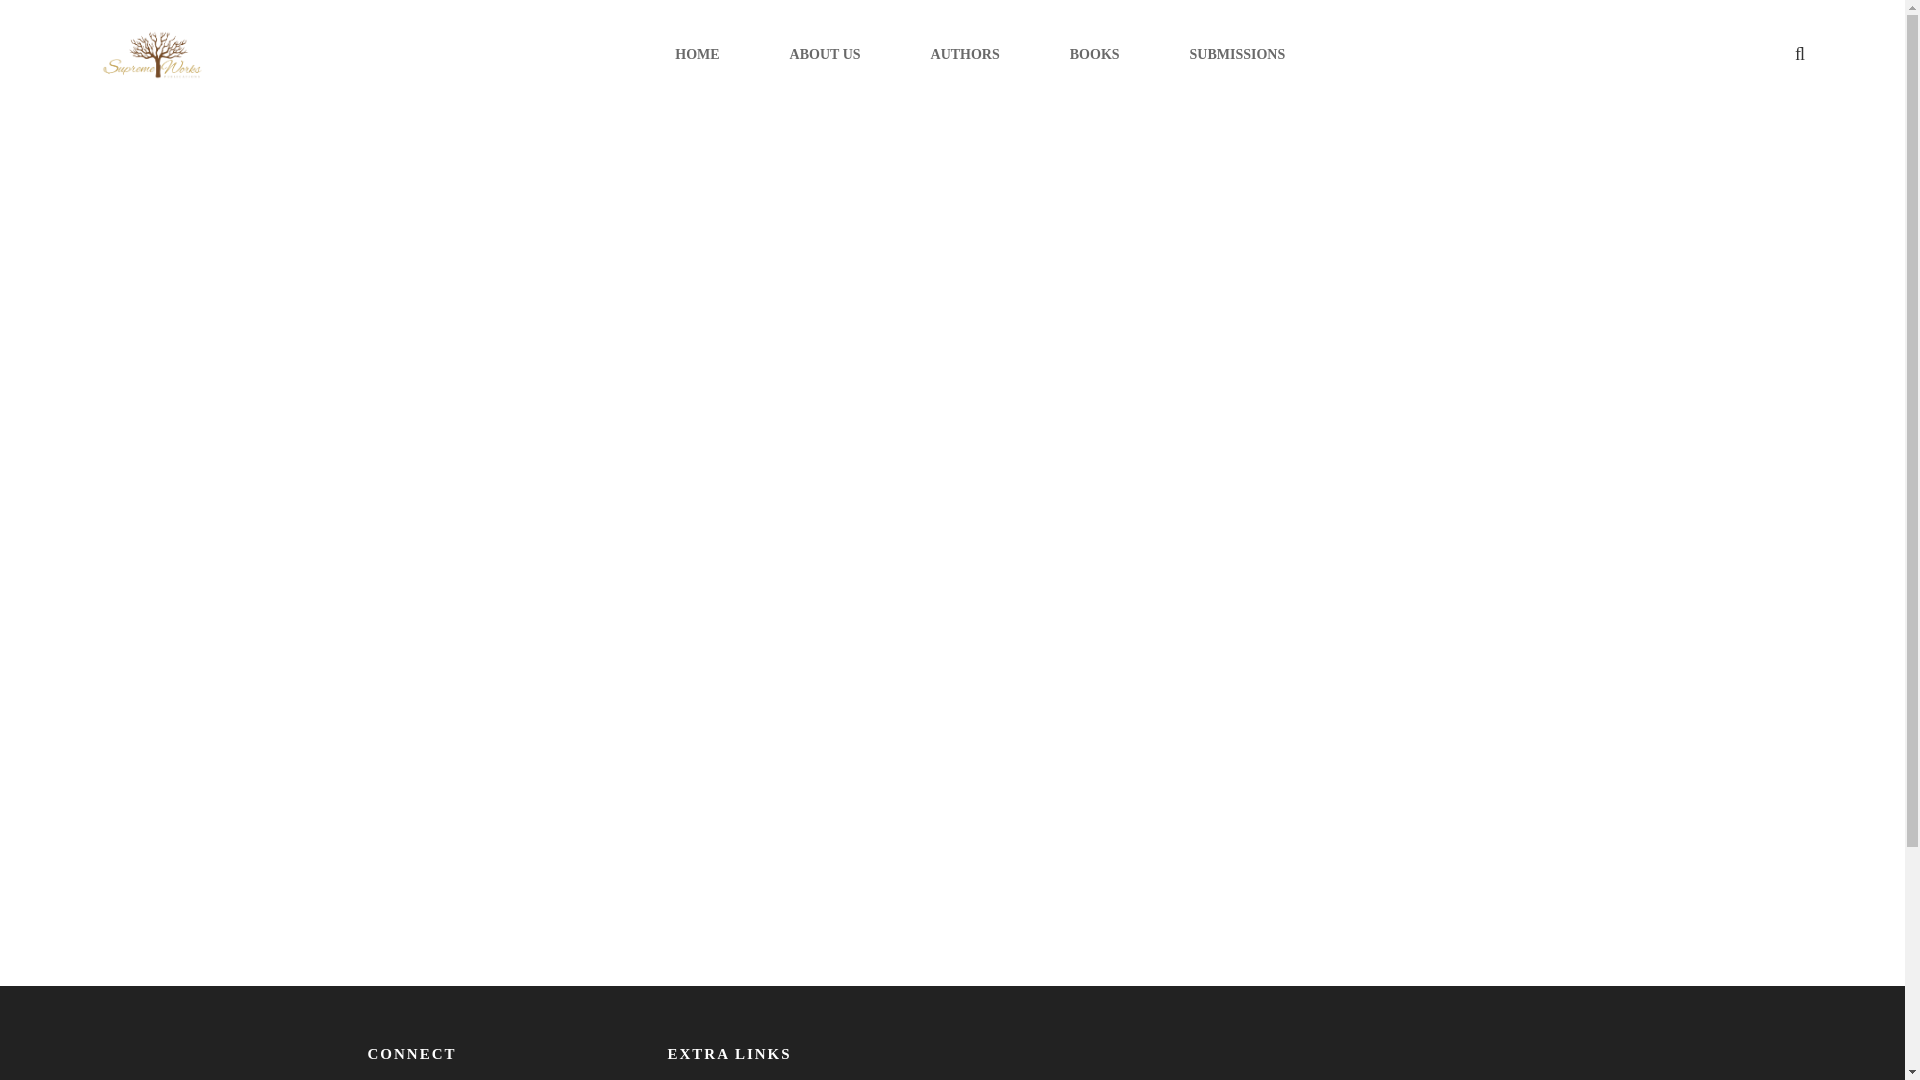 The height and width of the screenshot is (1080, 1920). What do you see at coordinates (1094, 54) in the screenshot?
I see `BOOKS` at bounding box center [1094, 54].